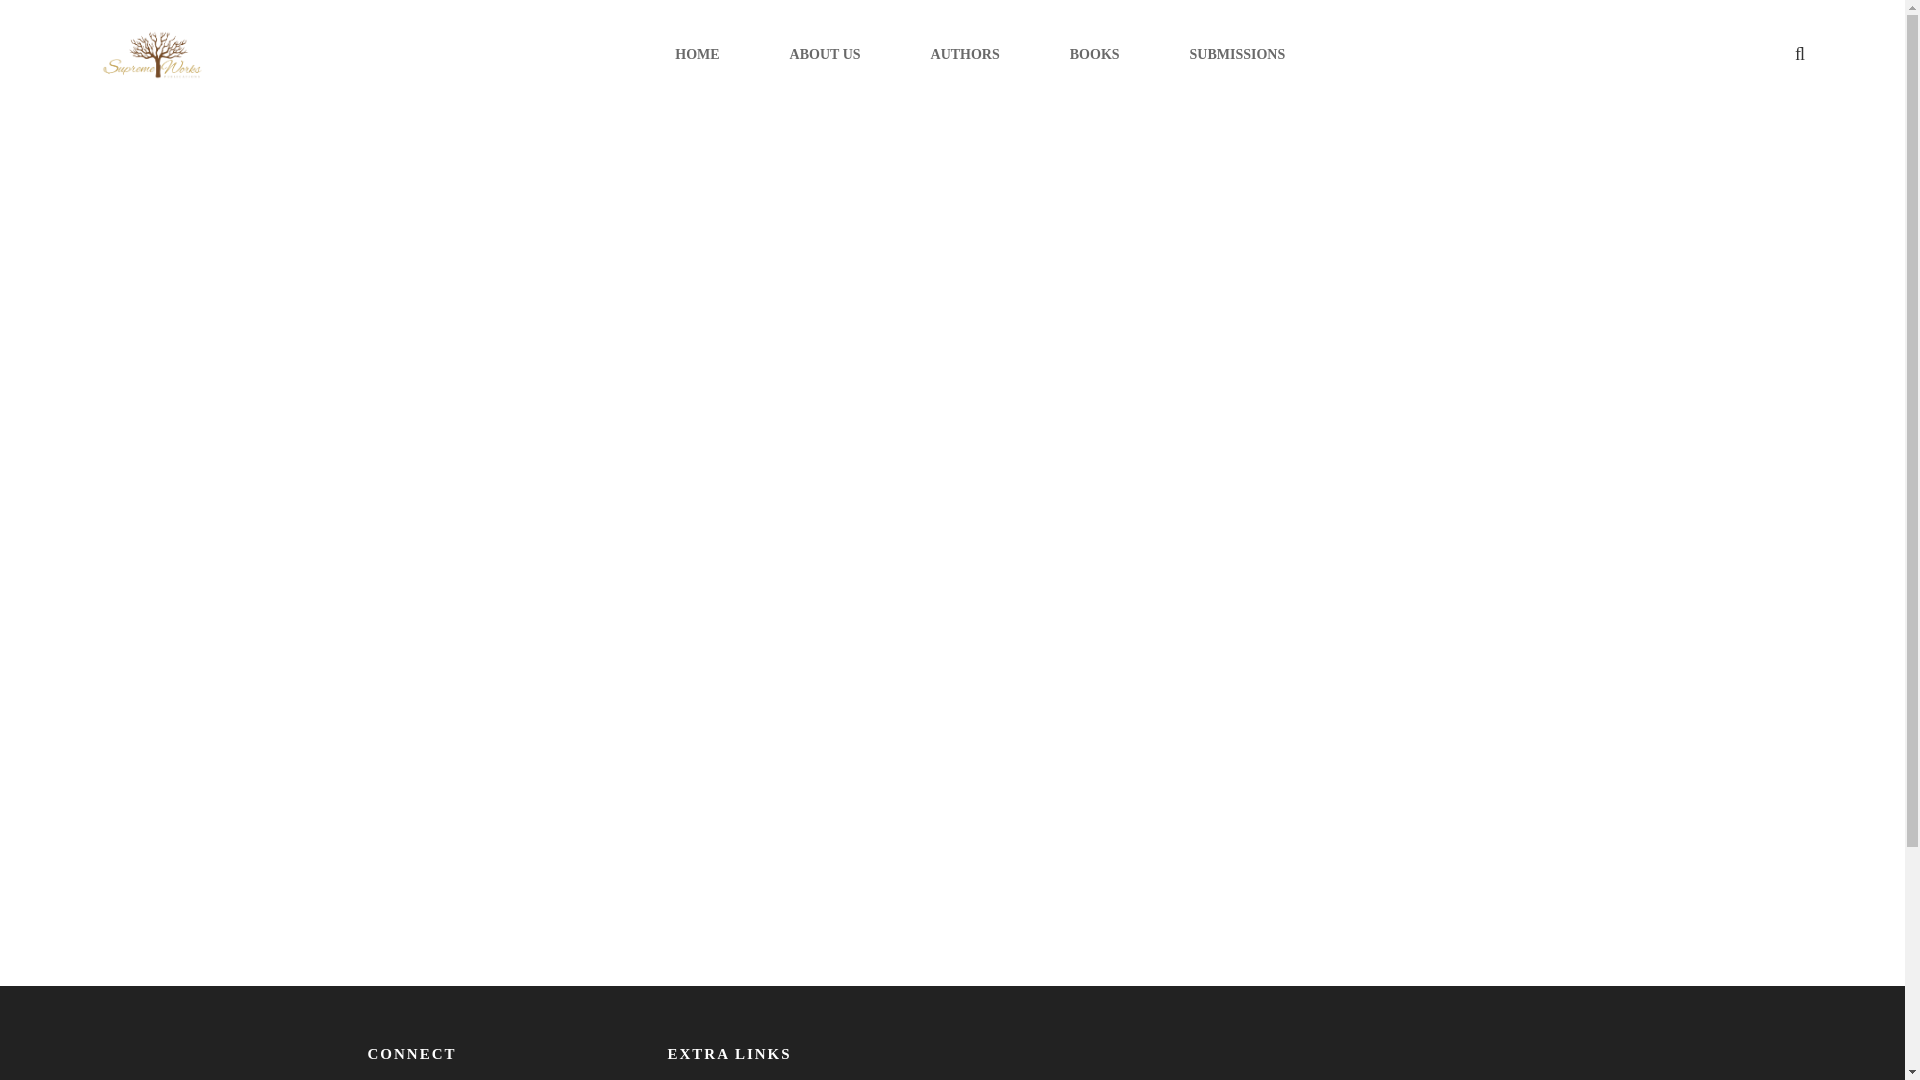 The height and width of the screenshot is (1080, 1920). What do you see at coordinates (1094, 54) in the screenshot?
I see `BOOKS` at bounding box center [1094, 54].